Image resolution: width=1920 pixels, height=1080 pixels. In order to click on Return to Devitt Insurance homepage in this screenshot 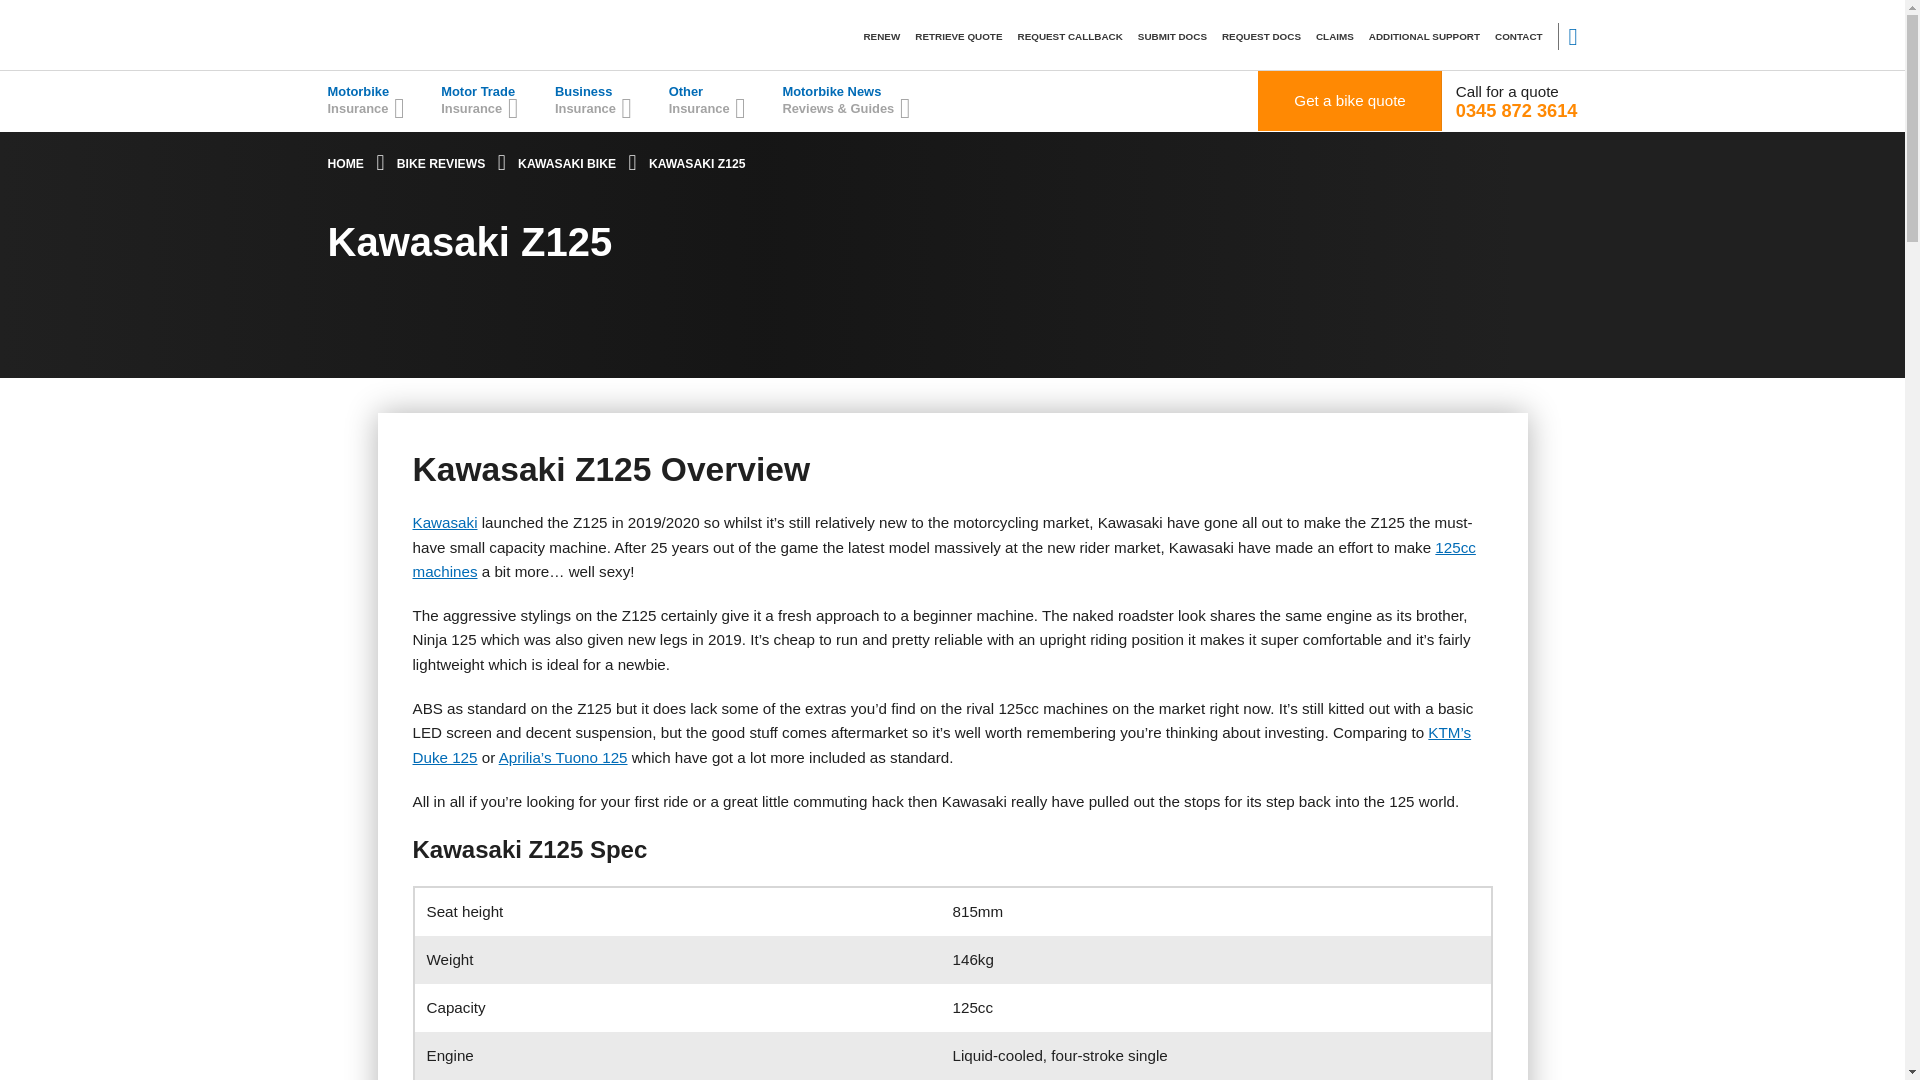, I will do `click(378, 34)`.